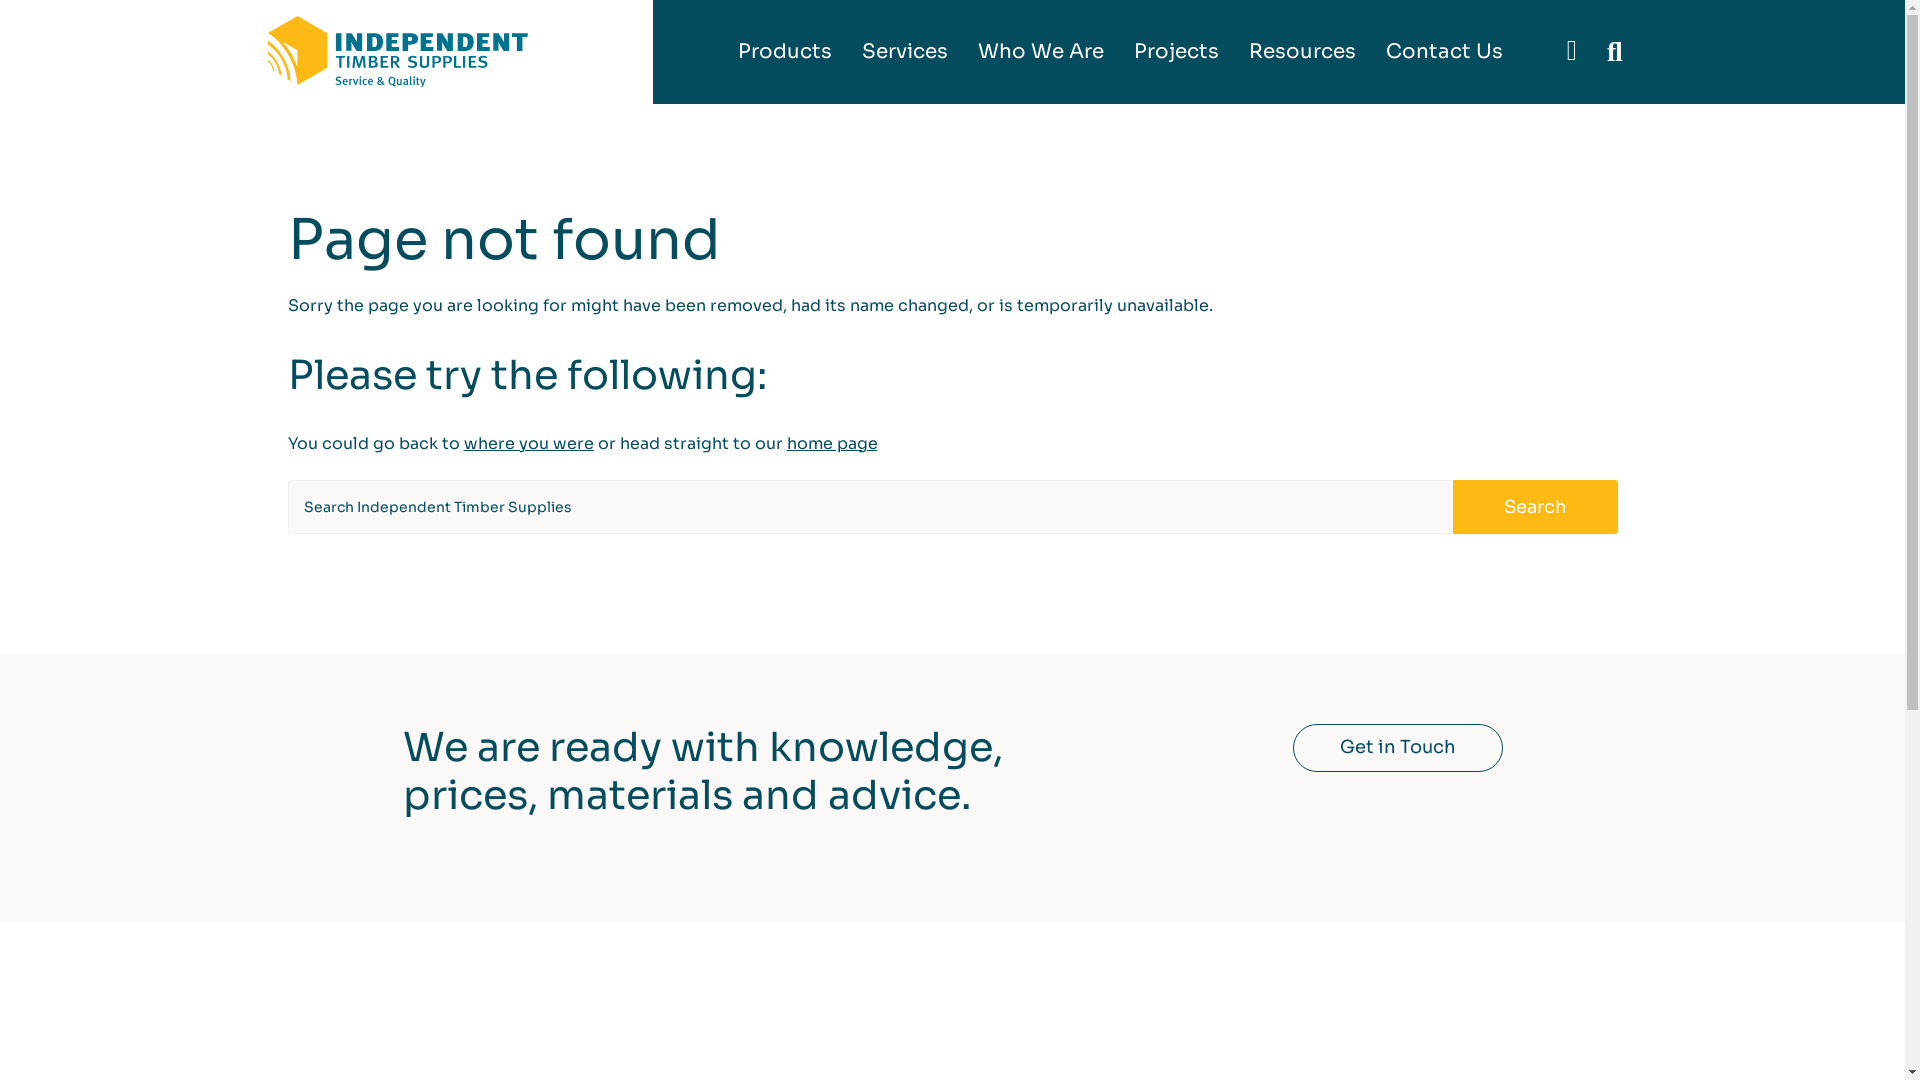  I want to click on Products, so click(792, 52).